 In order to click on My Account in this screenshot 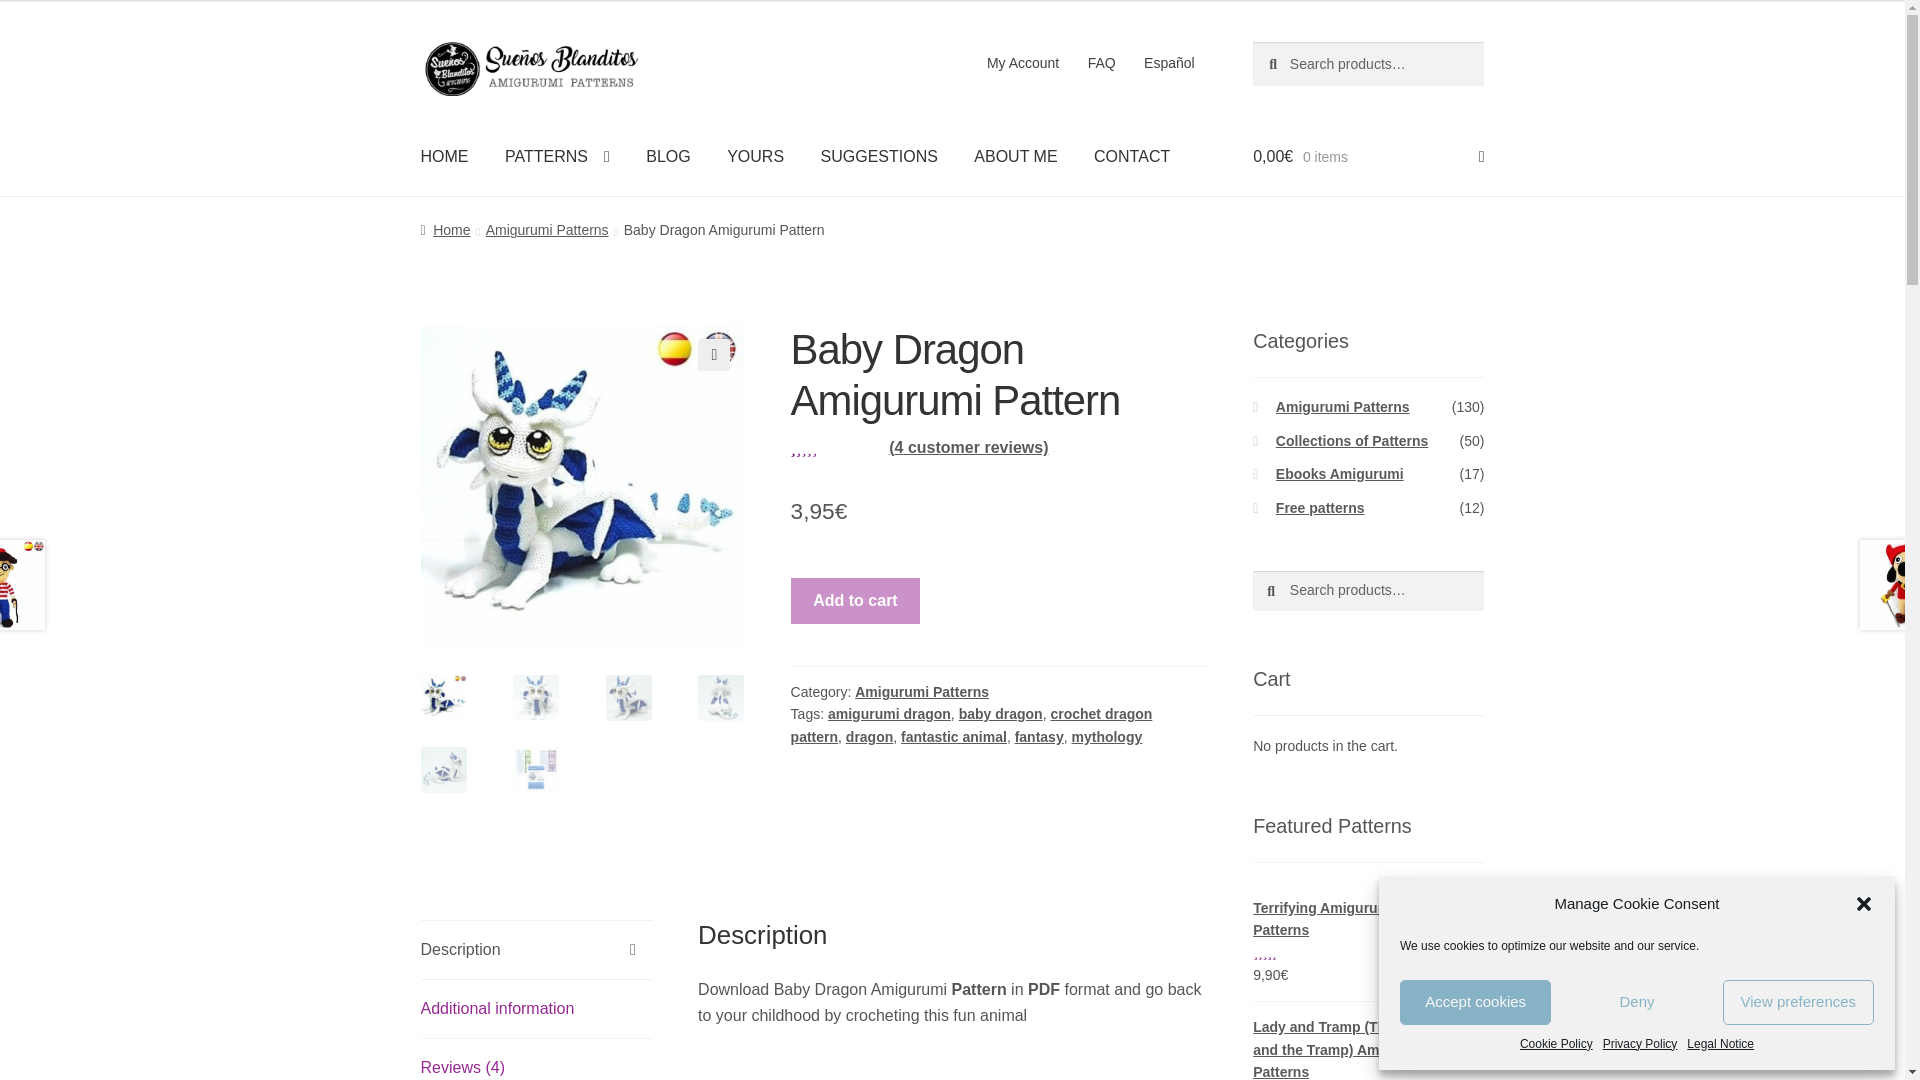, I will do `click(1023, 63)`.